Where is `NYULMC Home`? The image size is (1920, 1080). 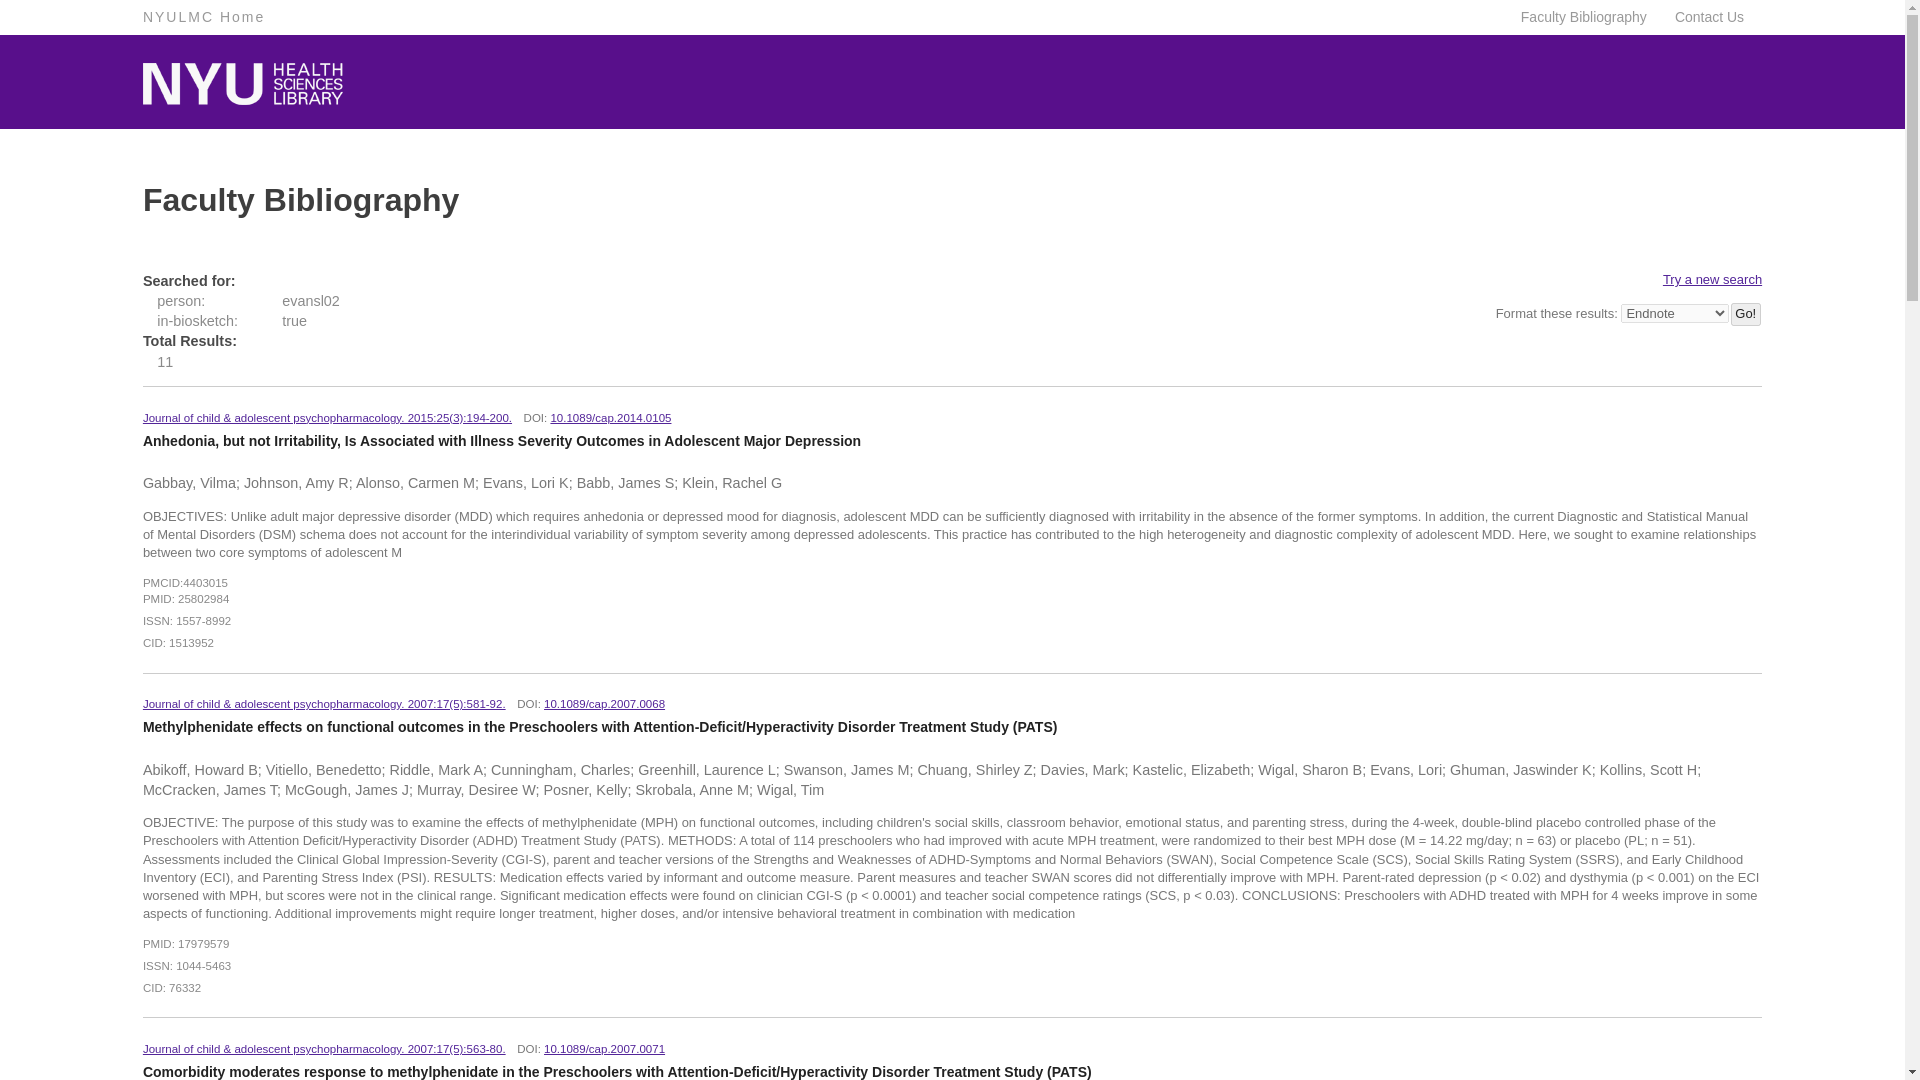 NYULMC Home is located at coordinates (203, 17).